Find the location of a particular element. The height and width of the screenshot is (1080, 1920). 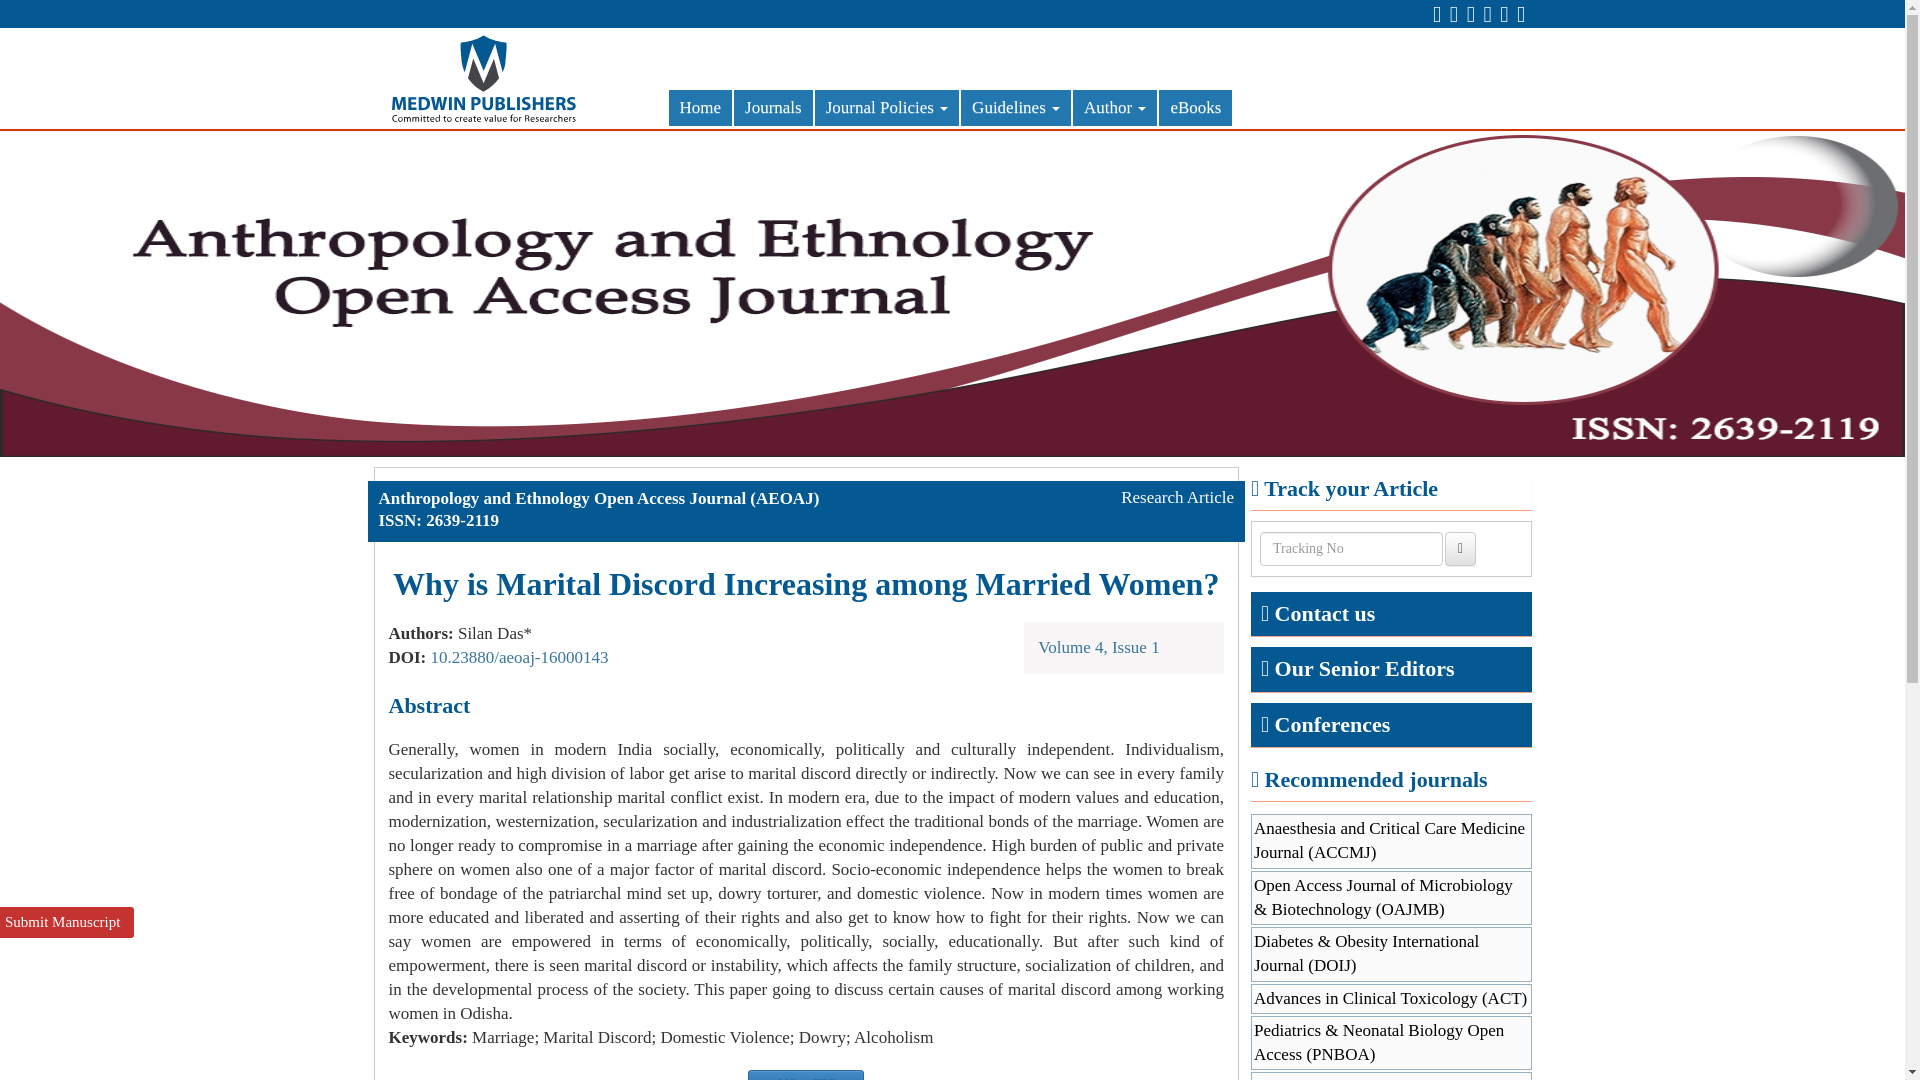

Twitter is located at coordinates (1453, 14).